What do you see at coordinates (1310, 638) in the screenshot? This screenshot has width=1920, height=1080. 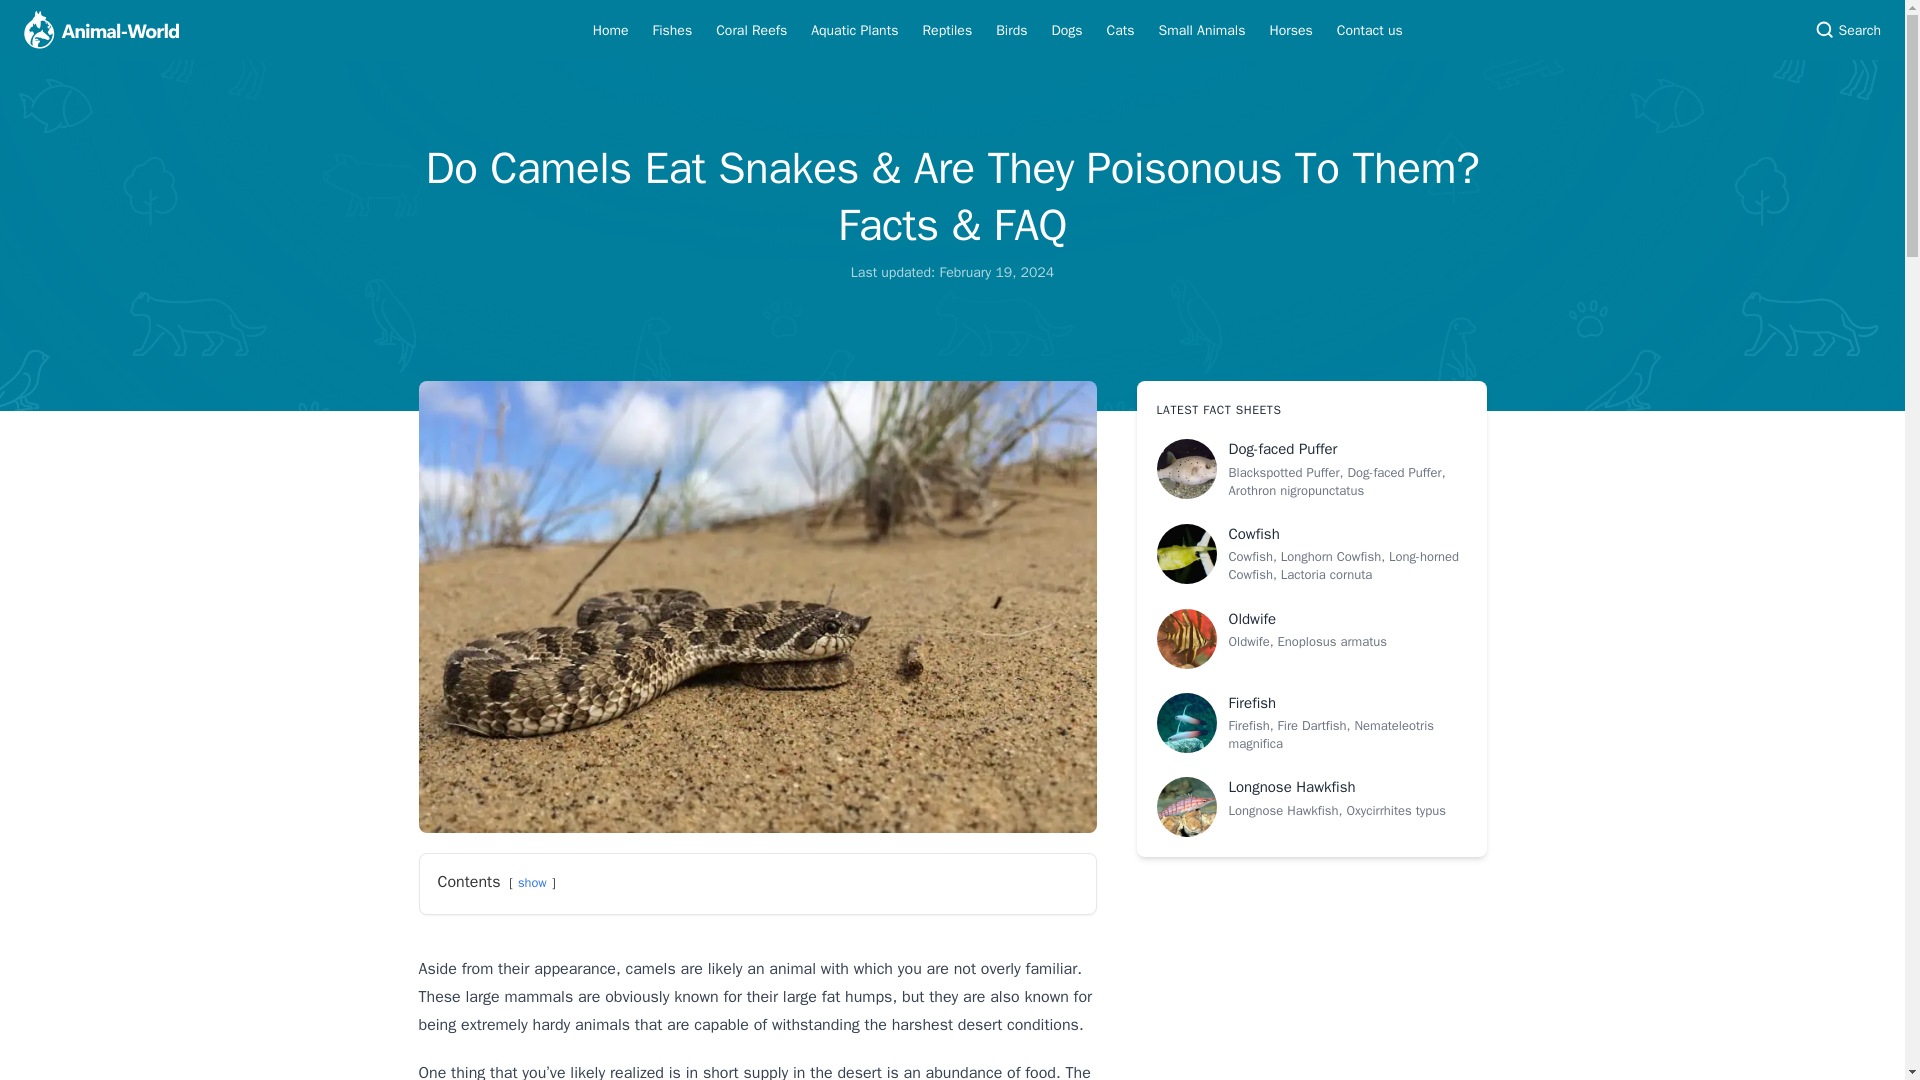 I see `Oldwife Fish` at bounding box center [1310, 638].